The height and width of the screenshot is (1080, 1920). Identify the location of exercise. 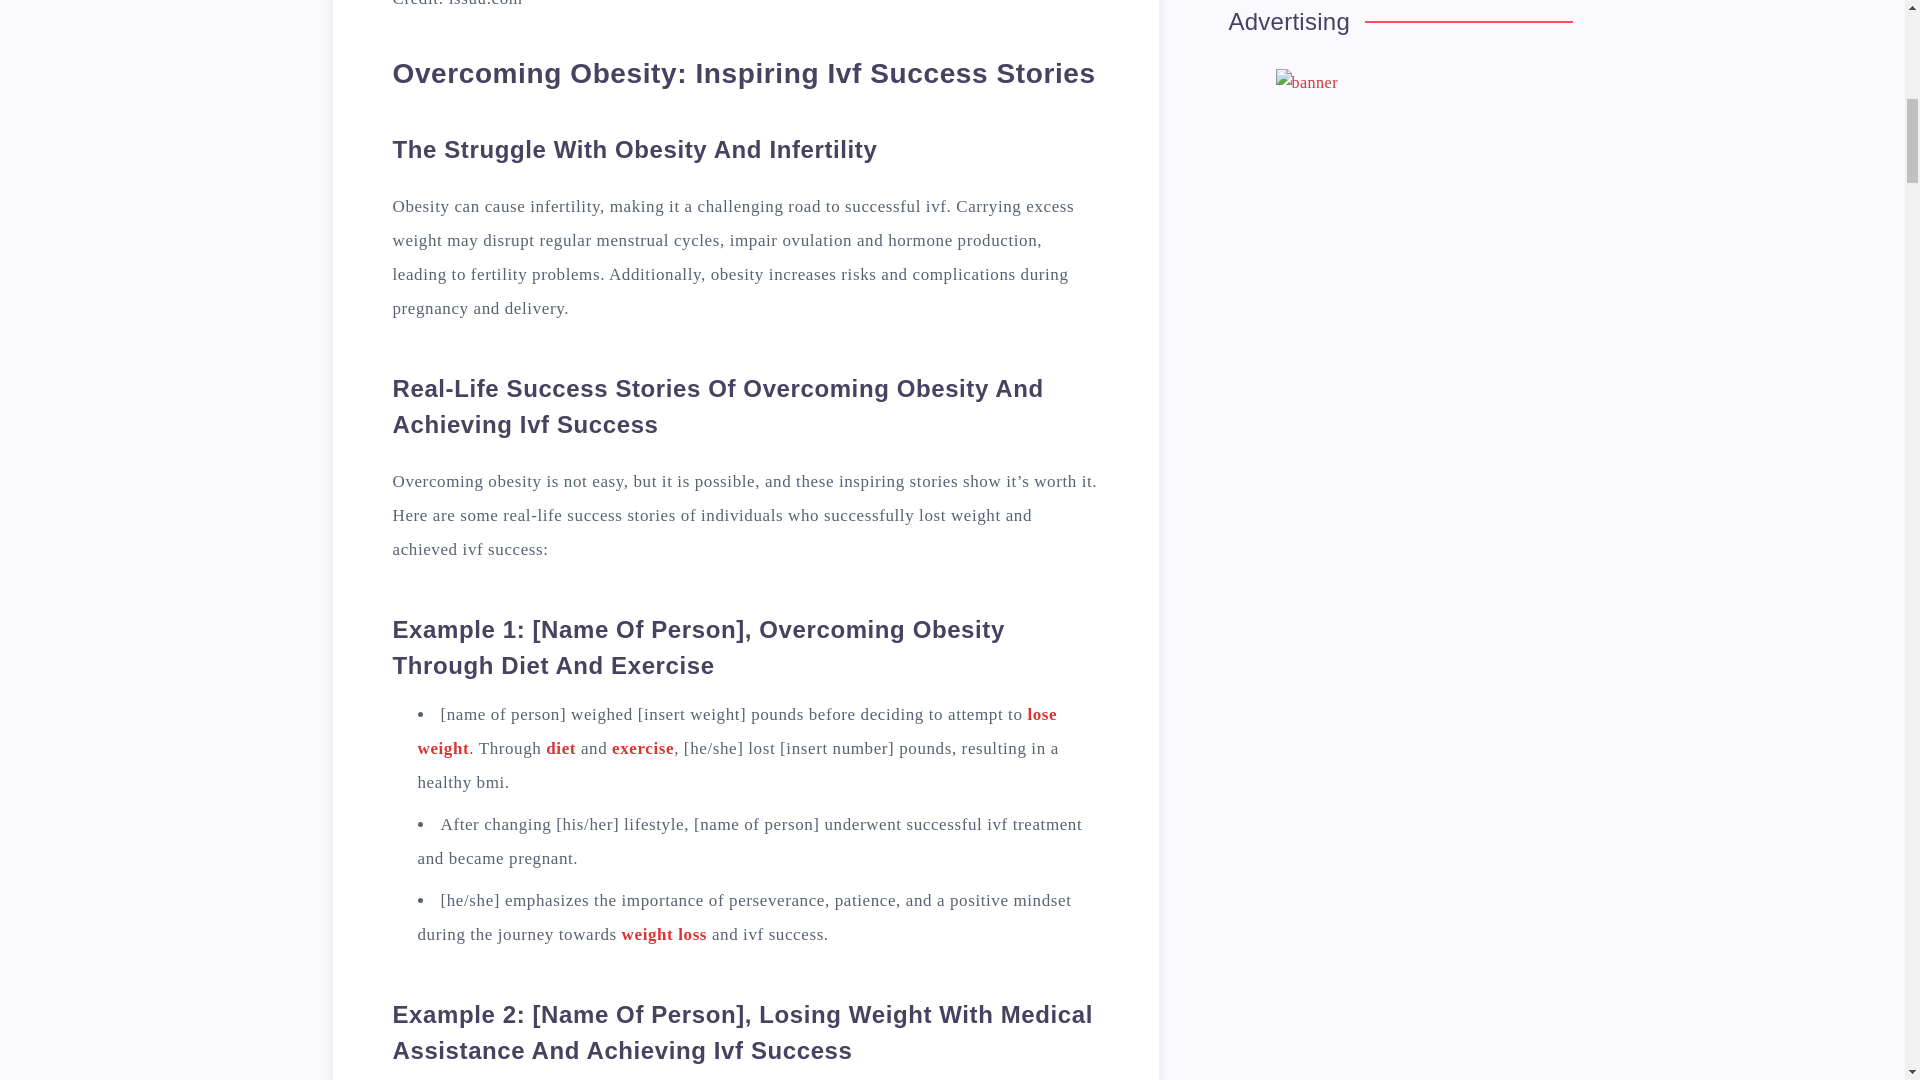
(642, 748).